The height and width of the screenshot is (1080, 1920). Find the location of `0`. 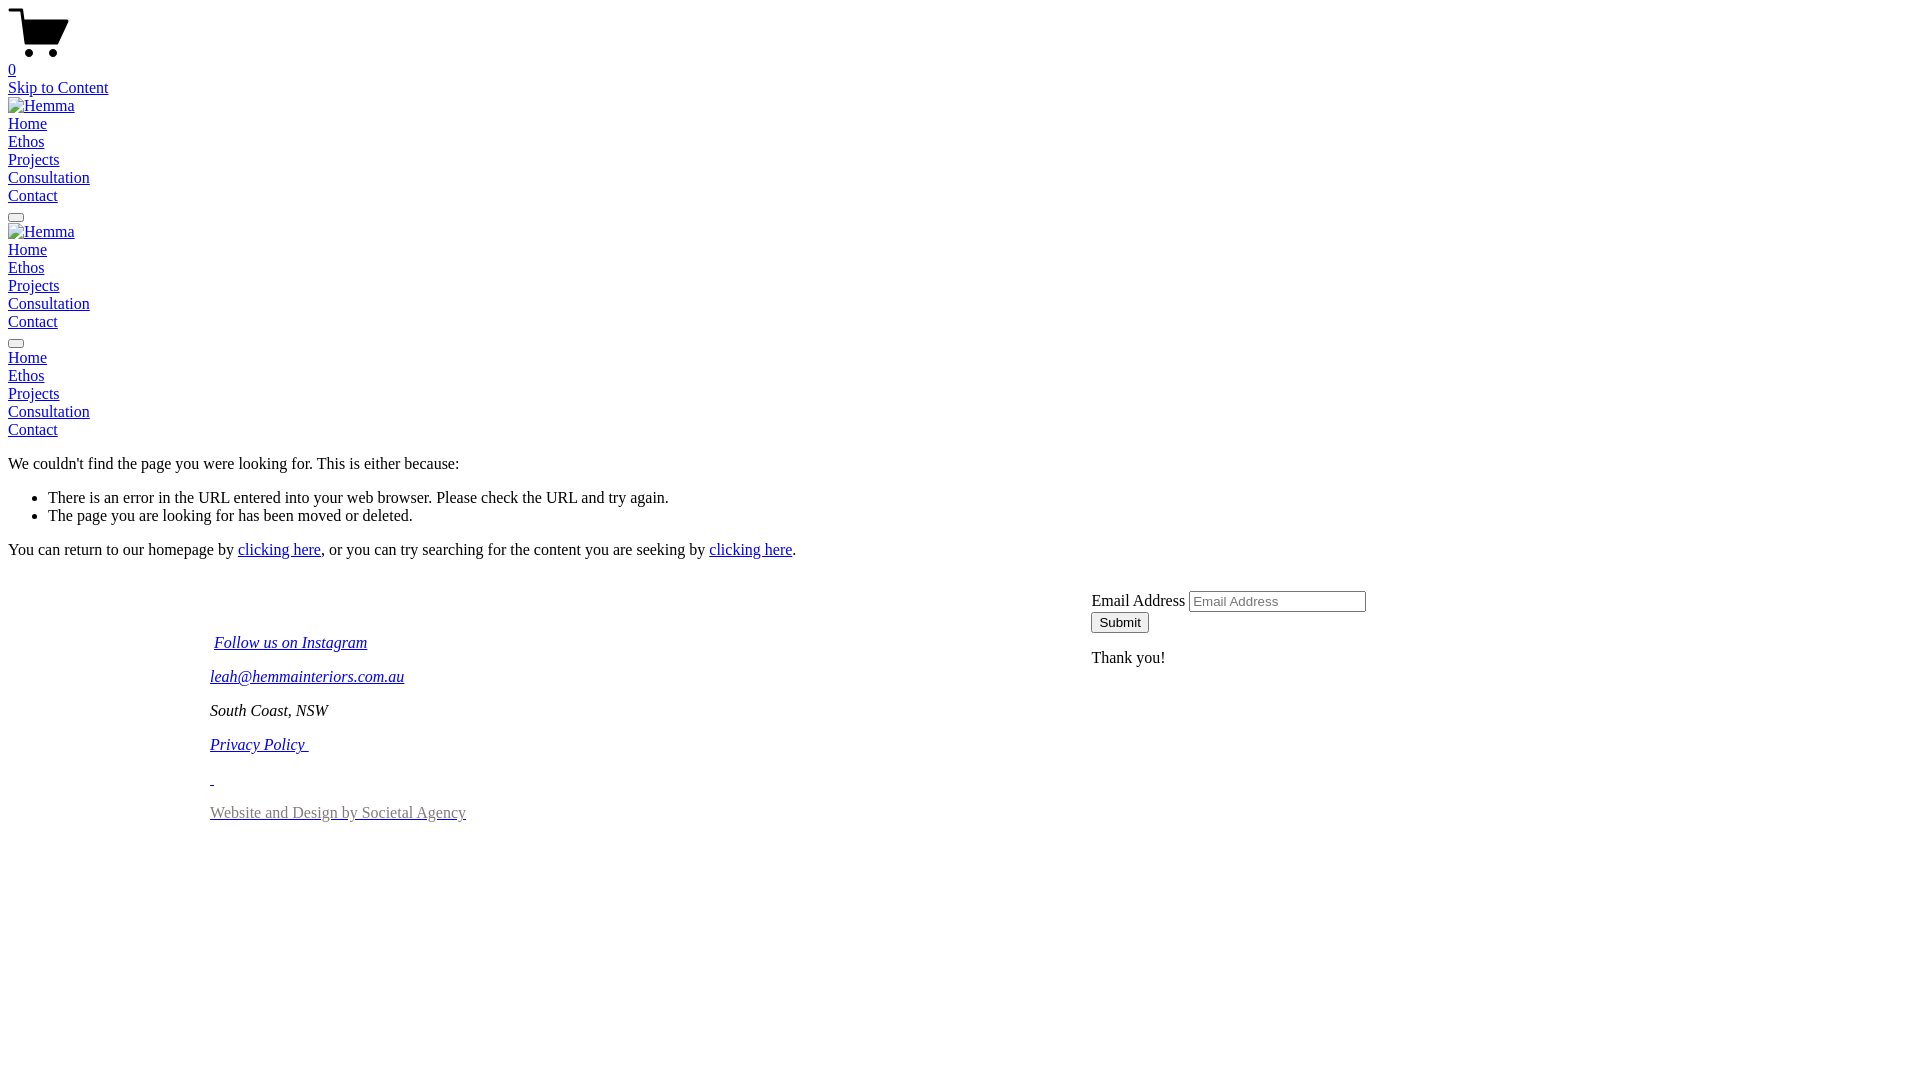

0 is located at coordinates (960, 61).